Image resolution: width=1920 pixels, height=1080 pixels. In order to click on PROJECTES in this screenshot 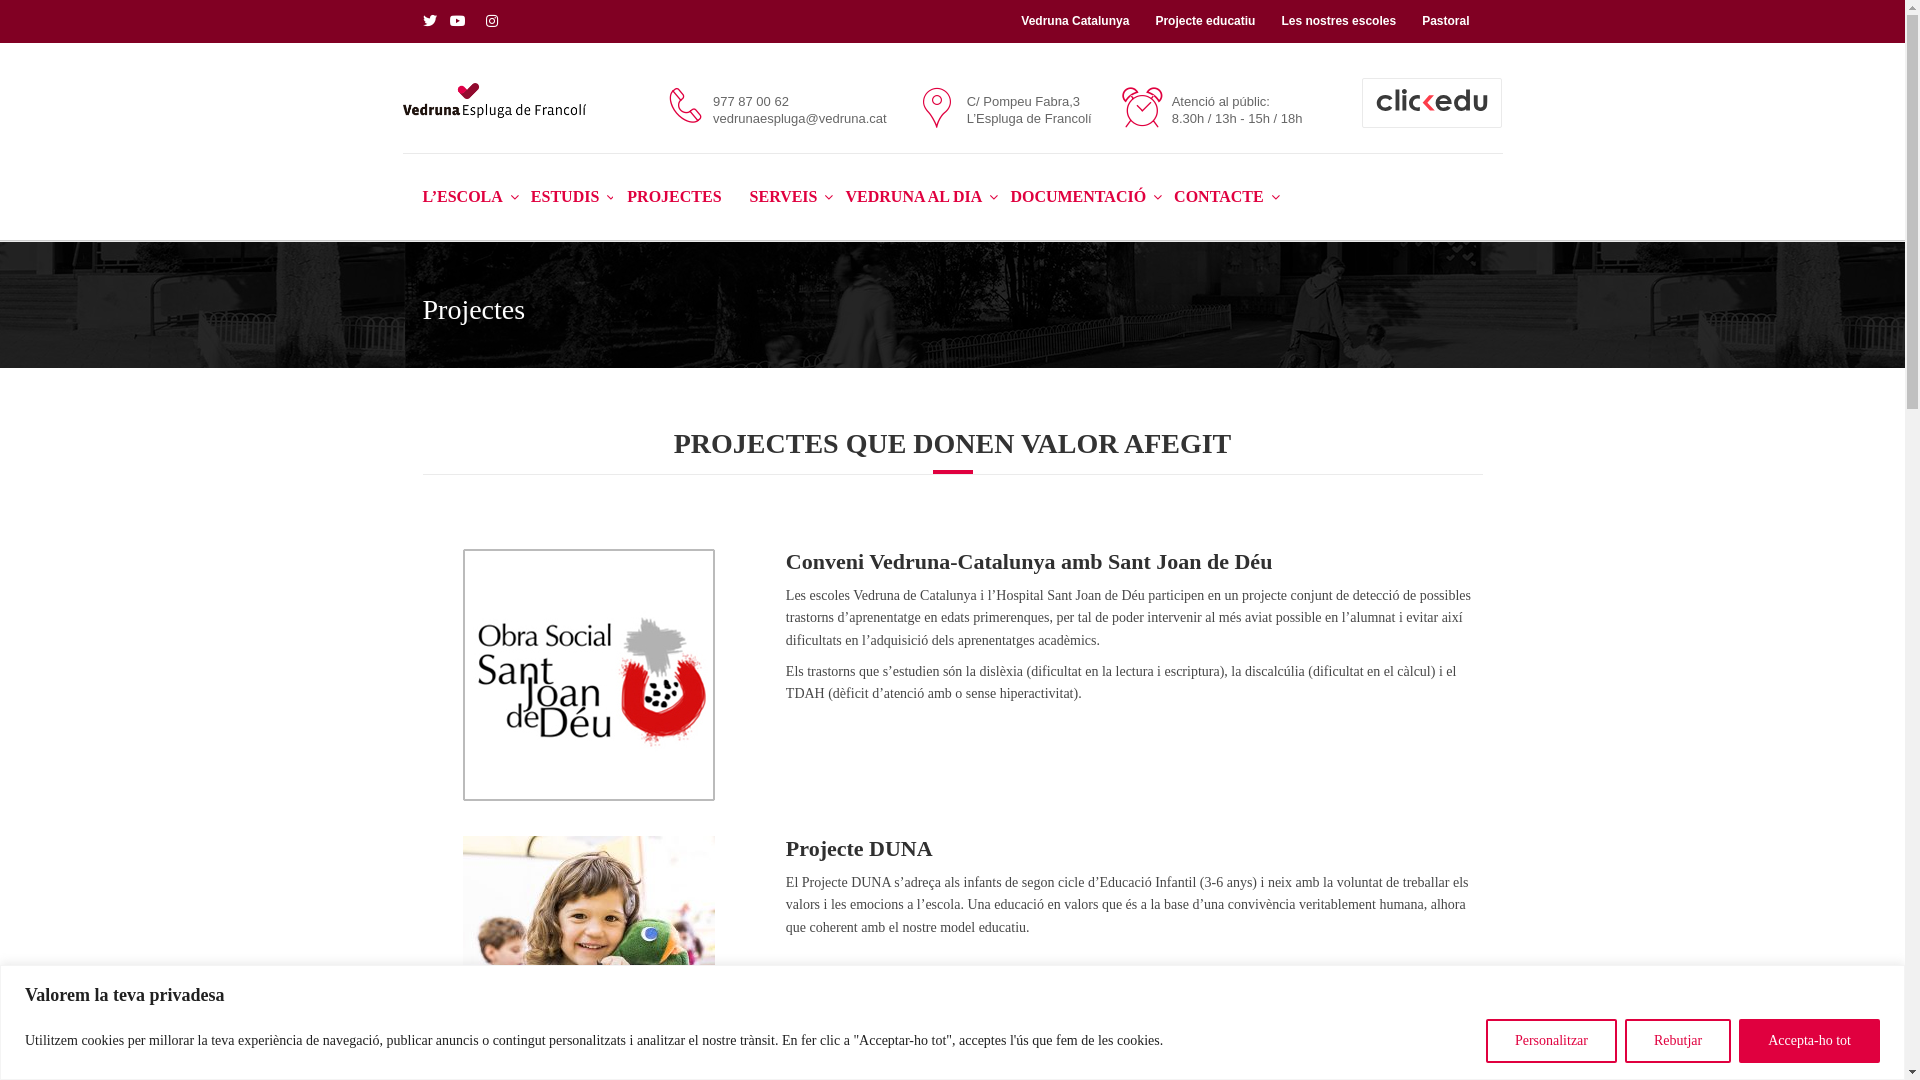, I will do `click(674, 197)`.